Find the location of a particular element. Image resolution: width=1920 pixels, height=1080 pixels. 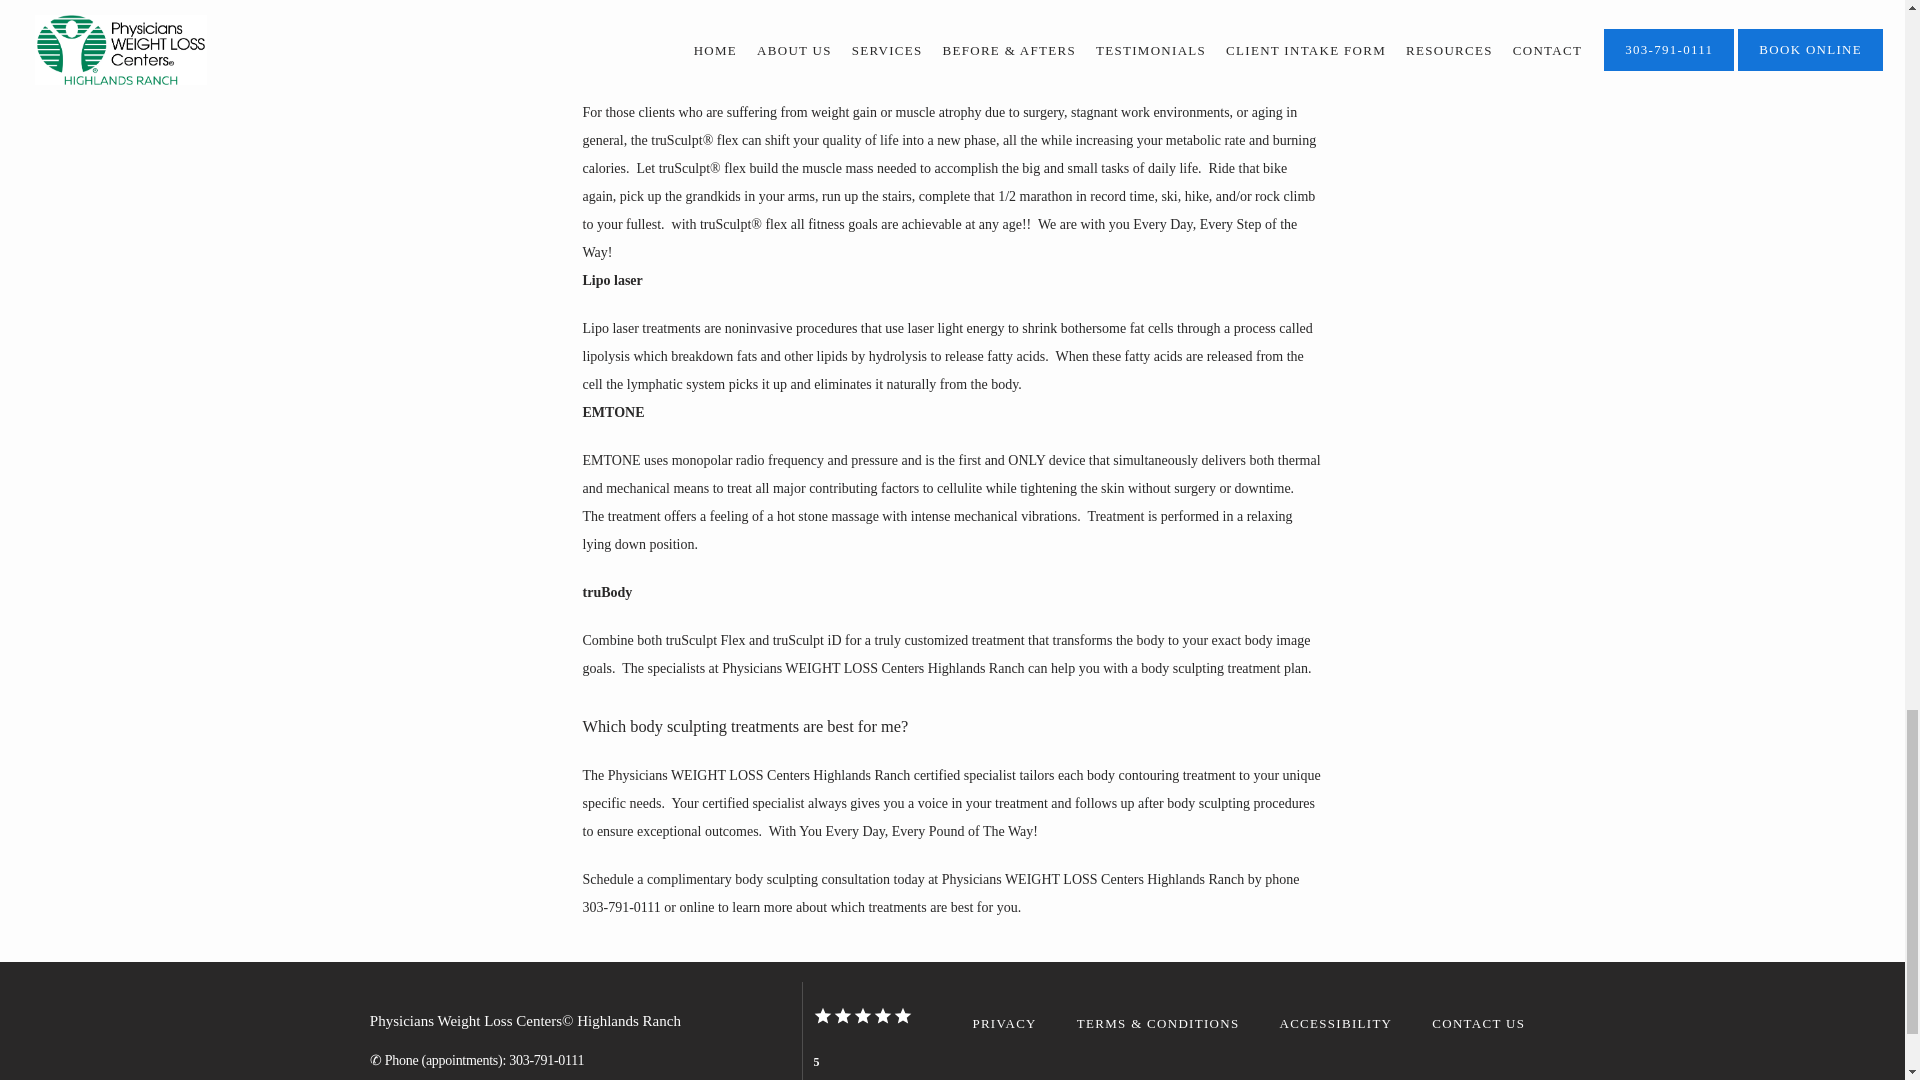

PRIVACY is located at coordinates (1004, 1024).